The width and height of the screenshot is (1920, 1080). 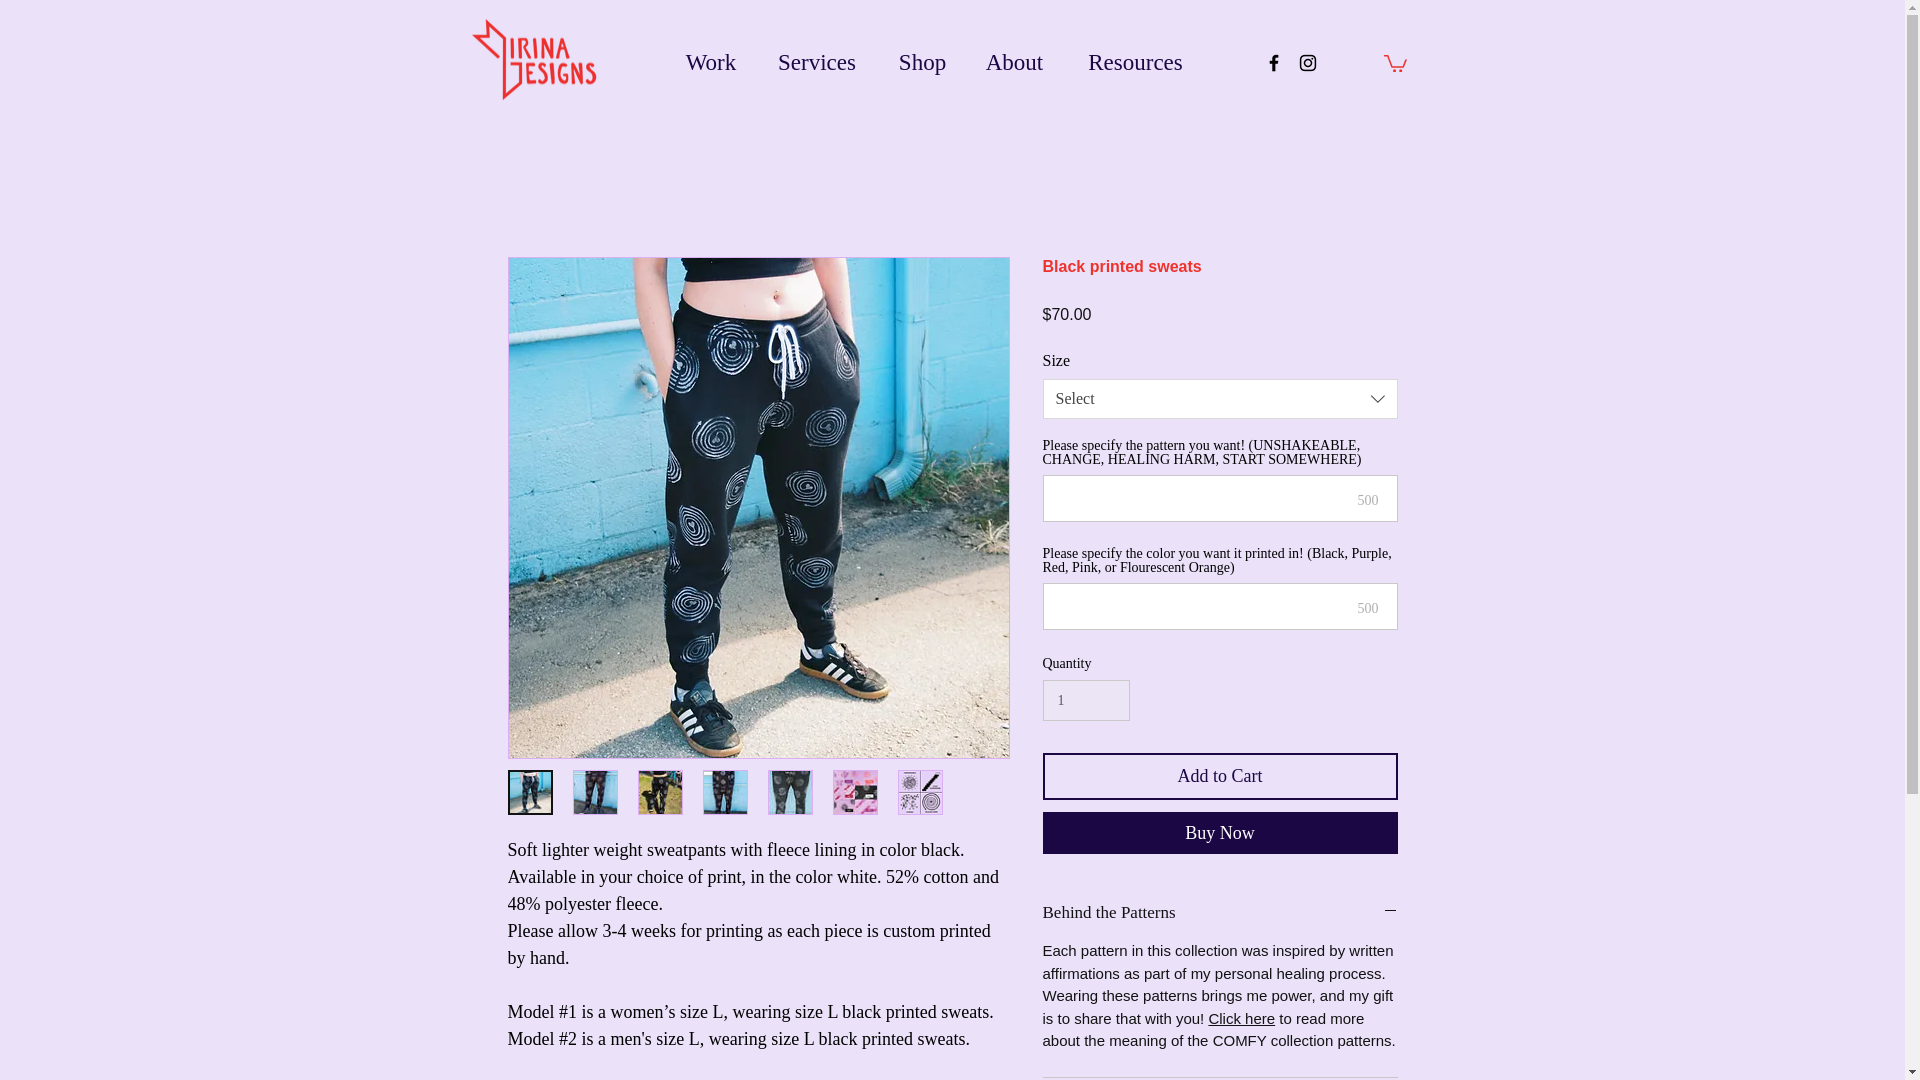 I want to click on Click here, so click(x=1240, y=1018).